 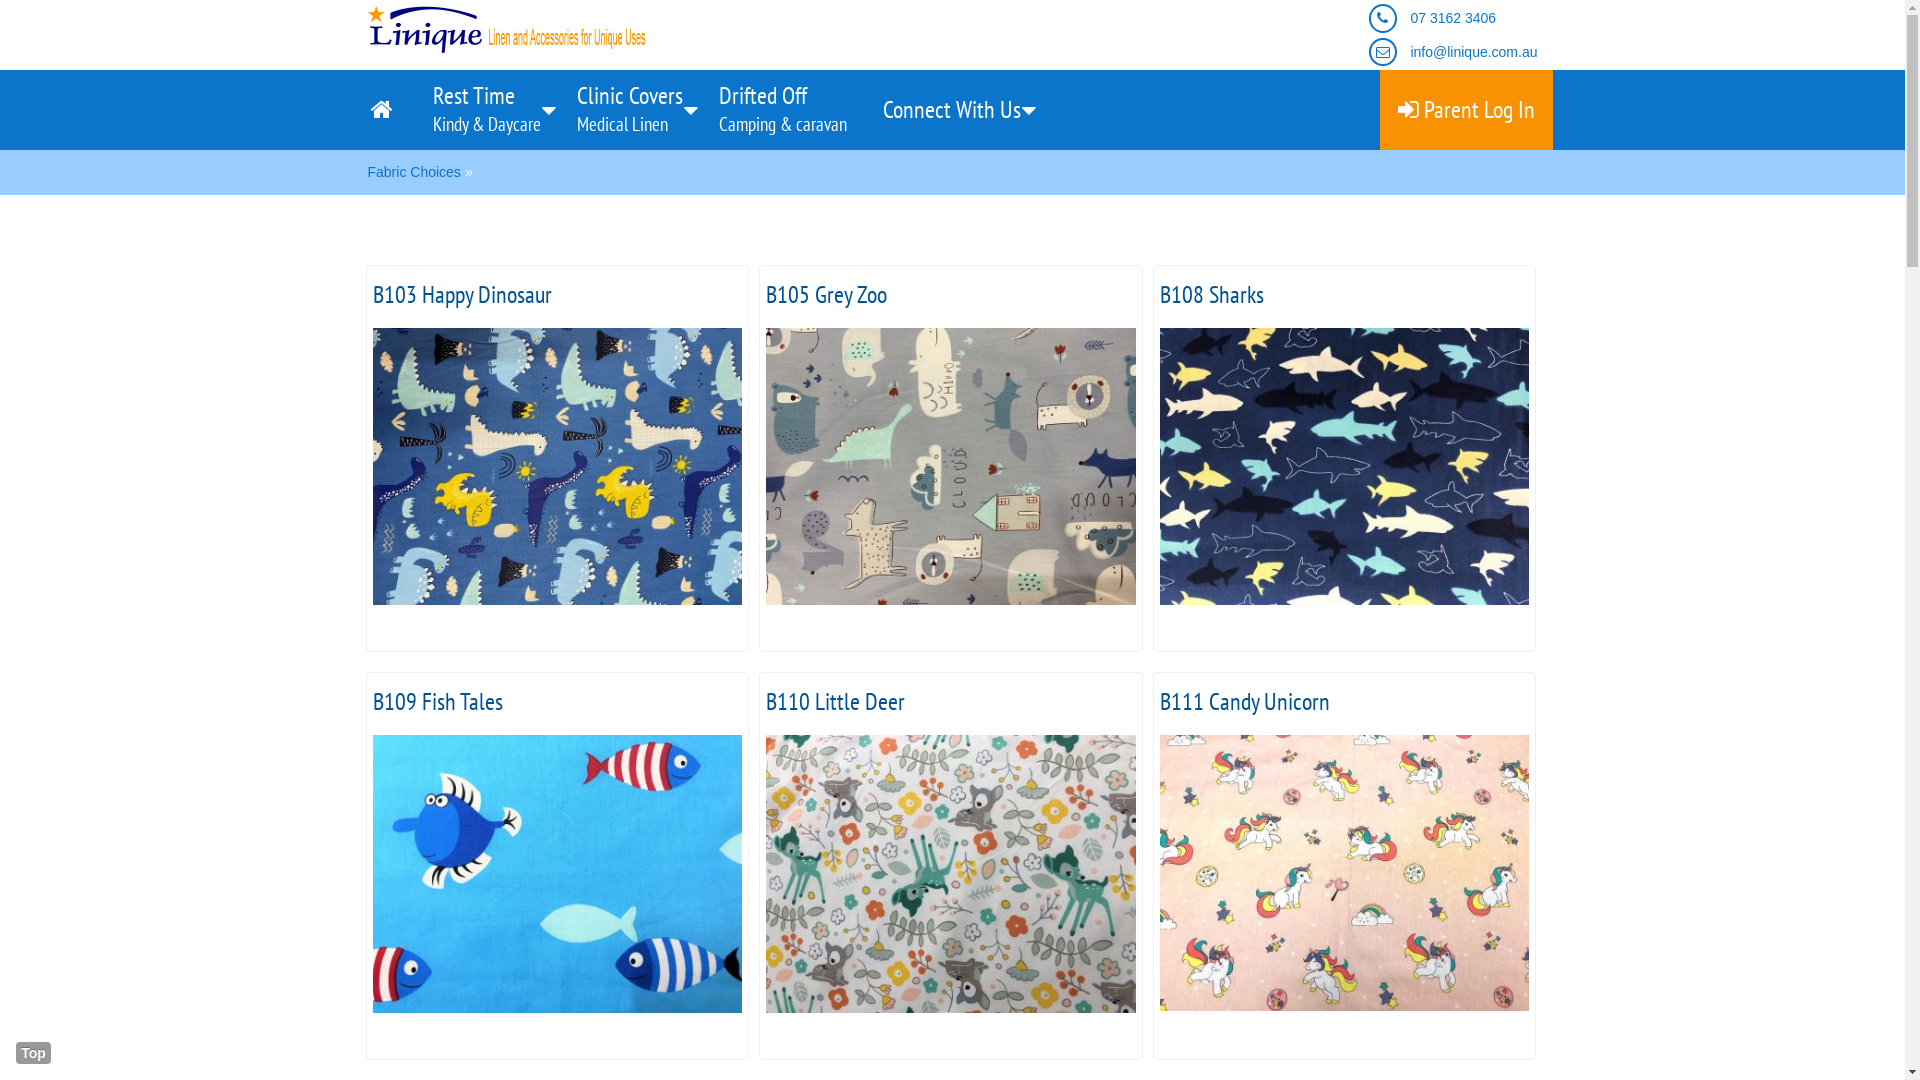 What do you see at coordinates (1453, 18) in the screenshot?
I see `07 3162 3406` at bounding box center [1453, 18].